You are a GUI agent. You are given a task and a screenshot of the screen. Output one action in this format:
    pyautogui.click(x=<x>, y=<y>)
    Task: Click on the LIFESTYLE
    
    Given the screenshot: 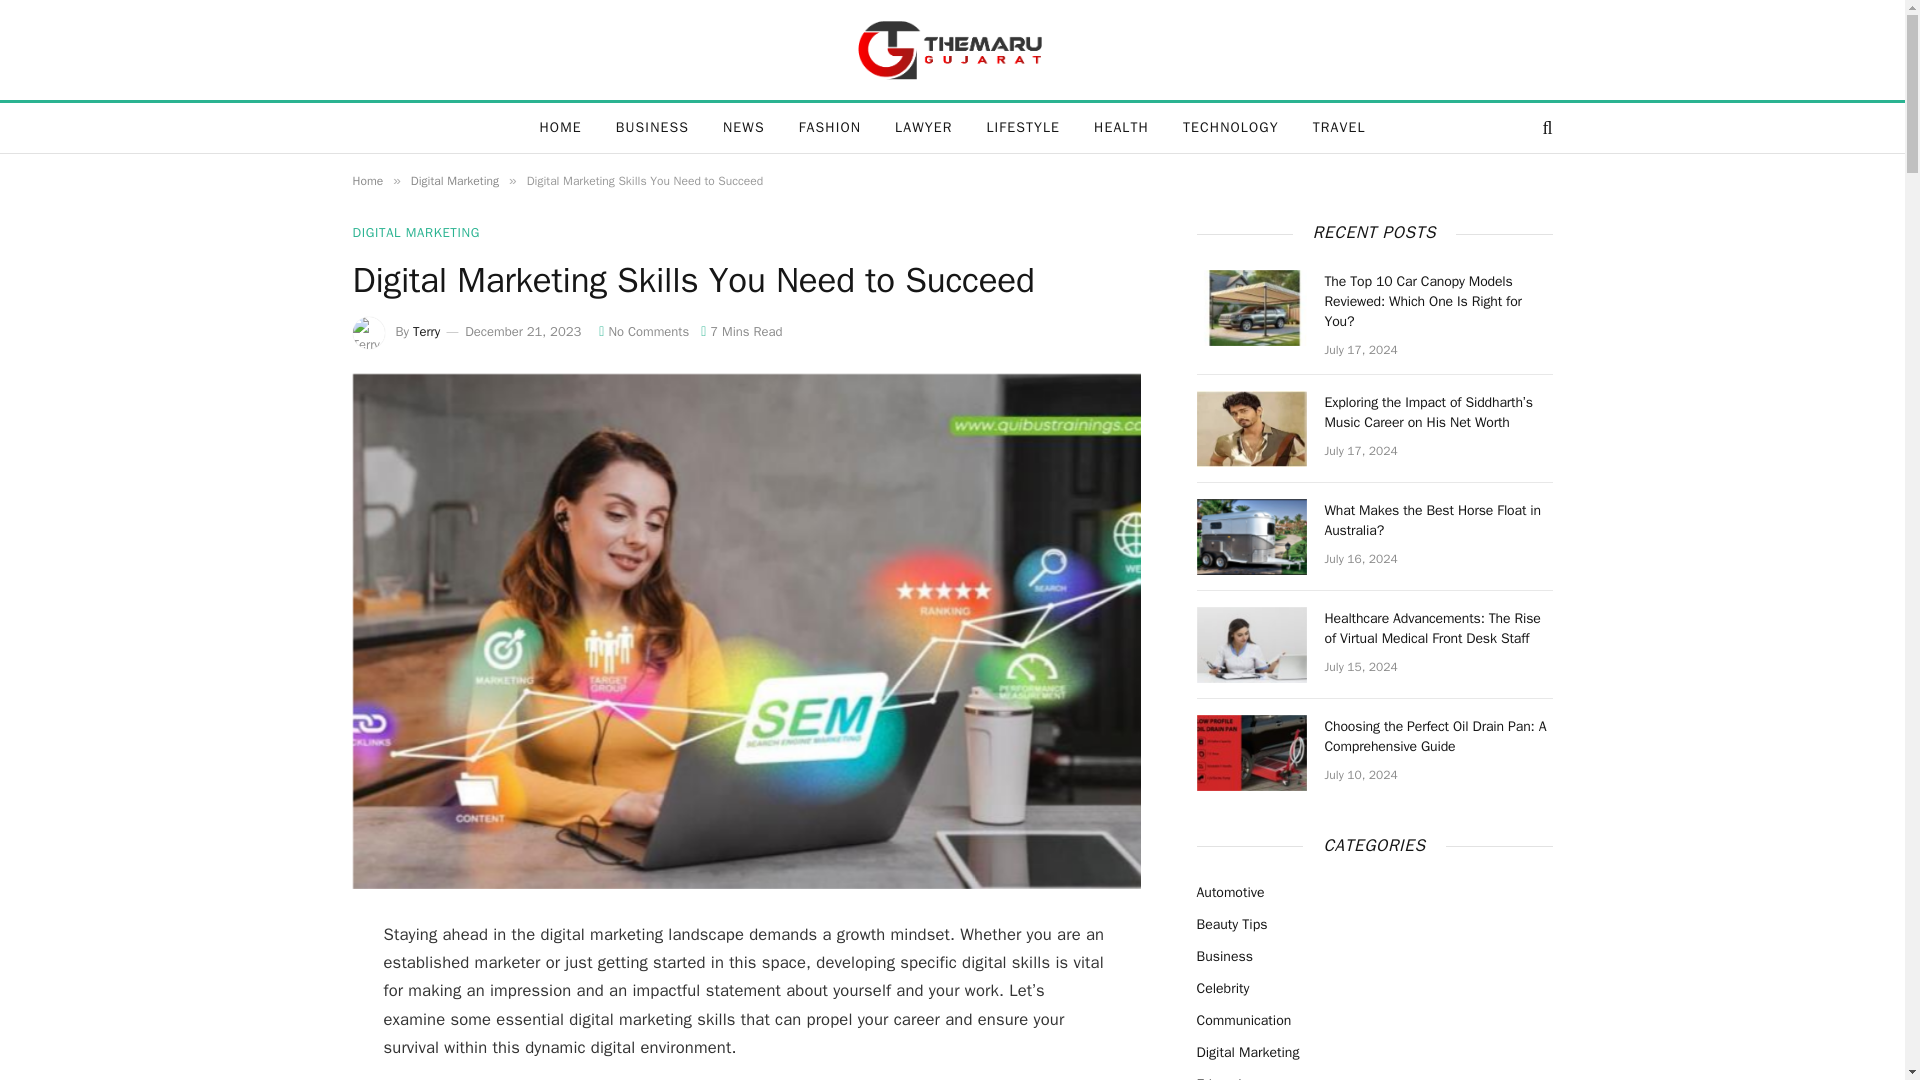 What is the action you would take?
    pyautogui.click(x=1023, y=128)
    